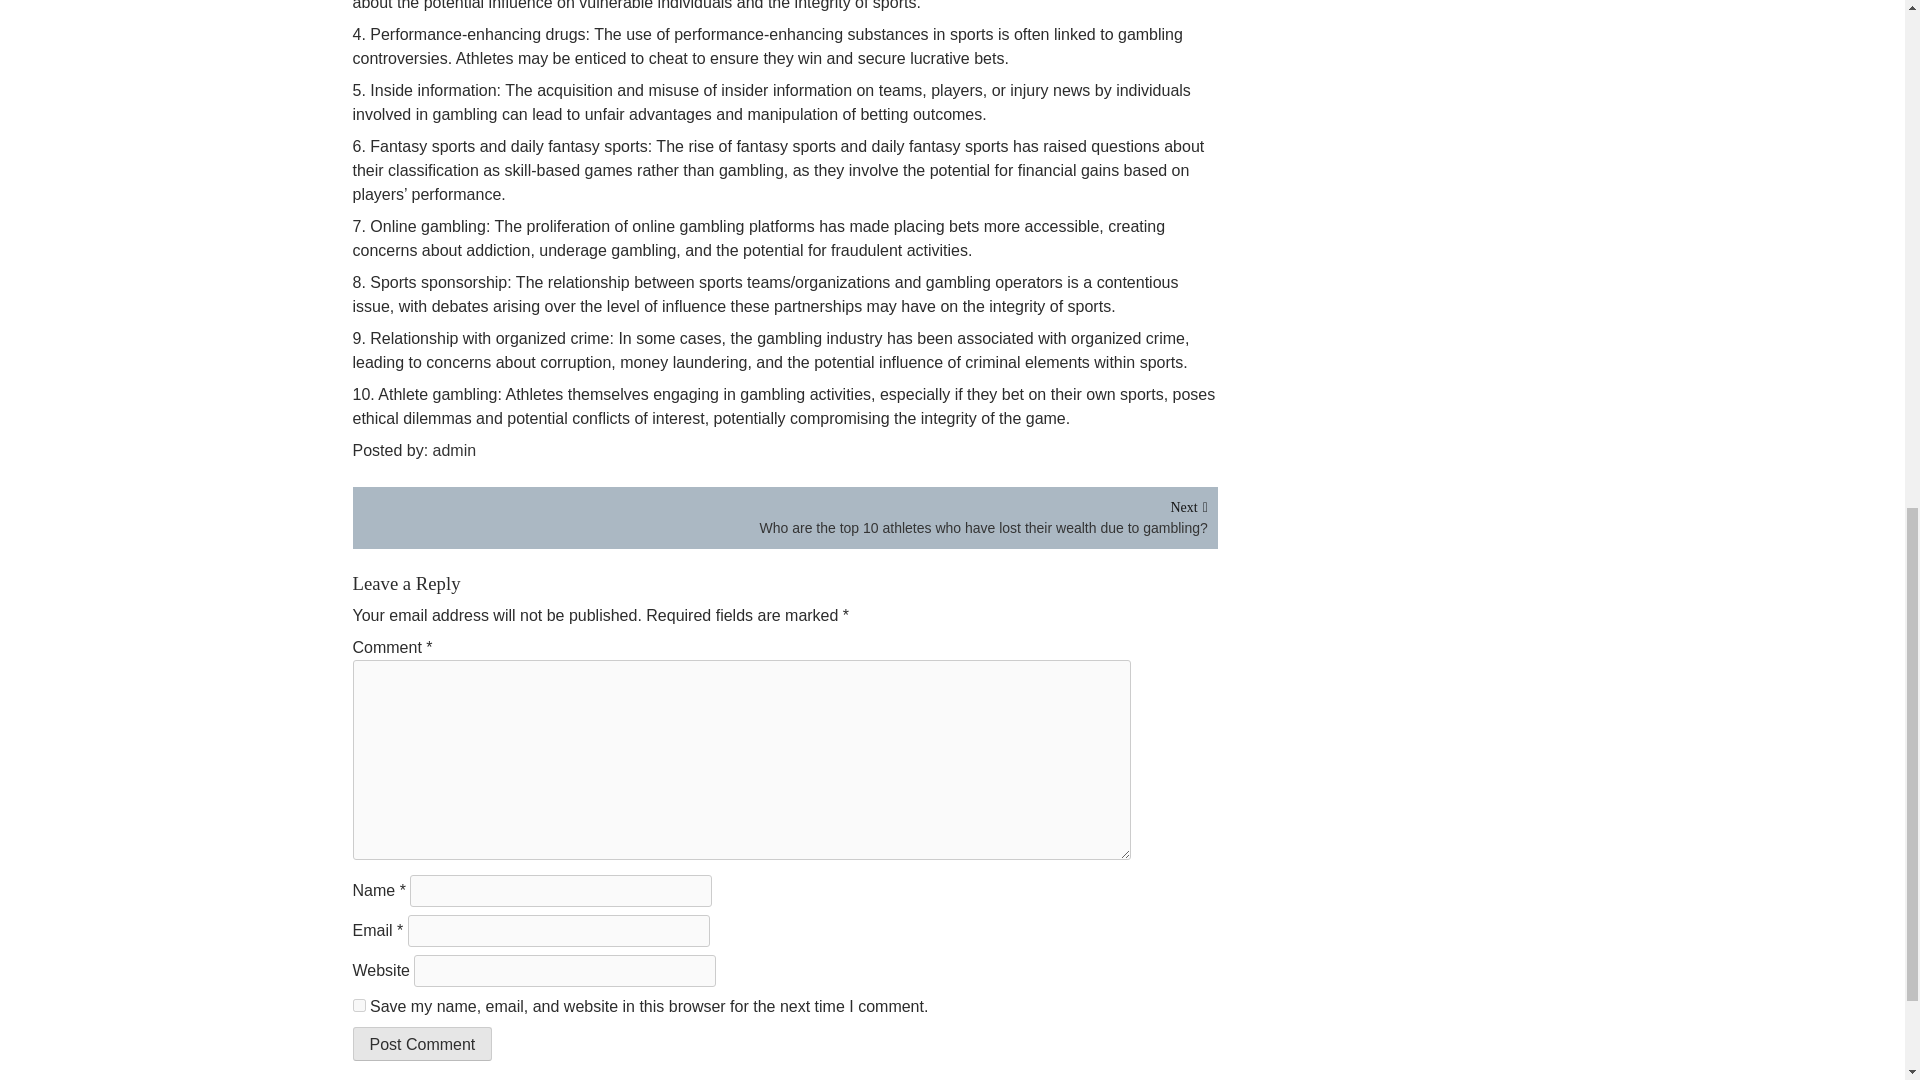  What do you see at coordinates (358, 1005) in the screenshot?
I see `yes` at bounding box center [358, 1005].